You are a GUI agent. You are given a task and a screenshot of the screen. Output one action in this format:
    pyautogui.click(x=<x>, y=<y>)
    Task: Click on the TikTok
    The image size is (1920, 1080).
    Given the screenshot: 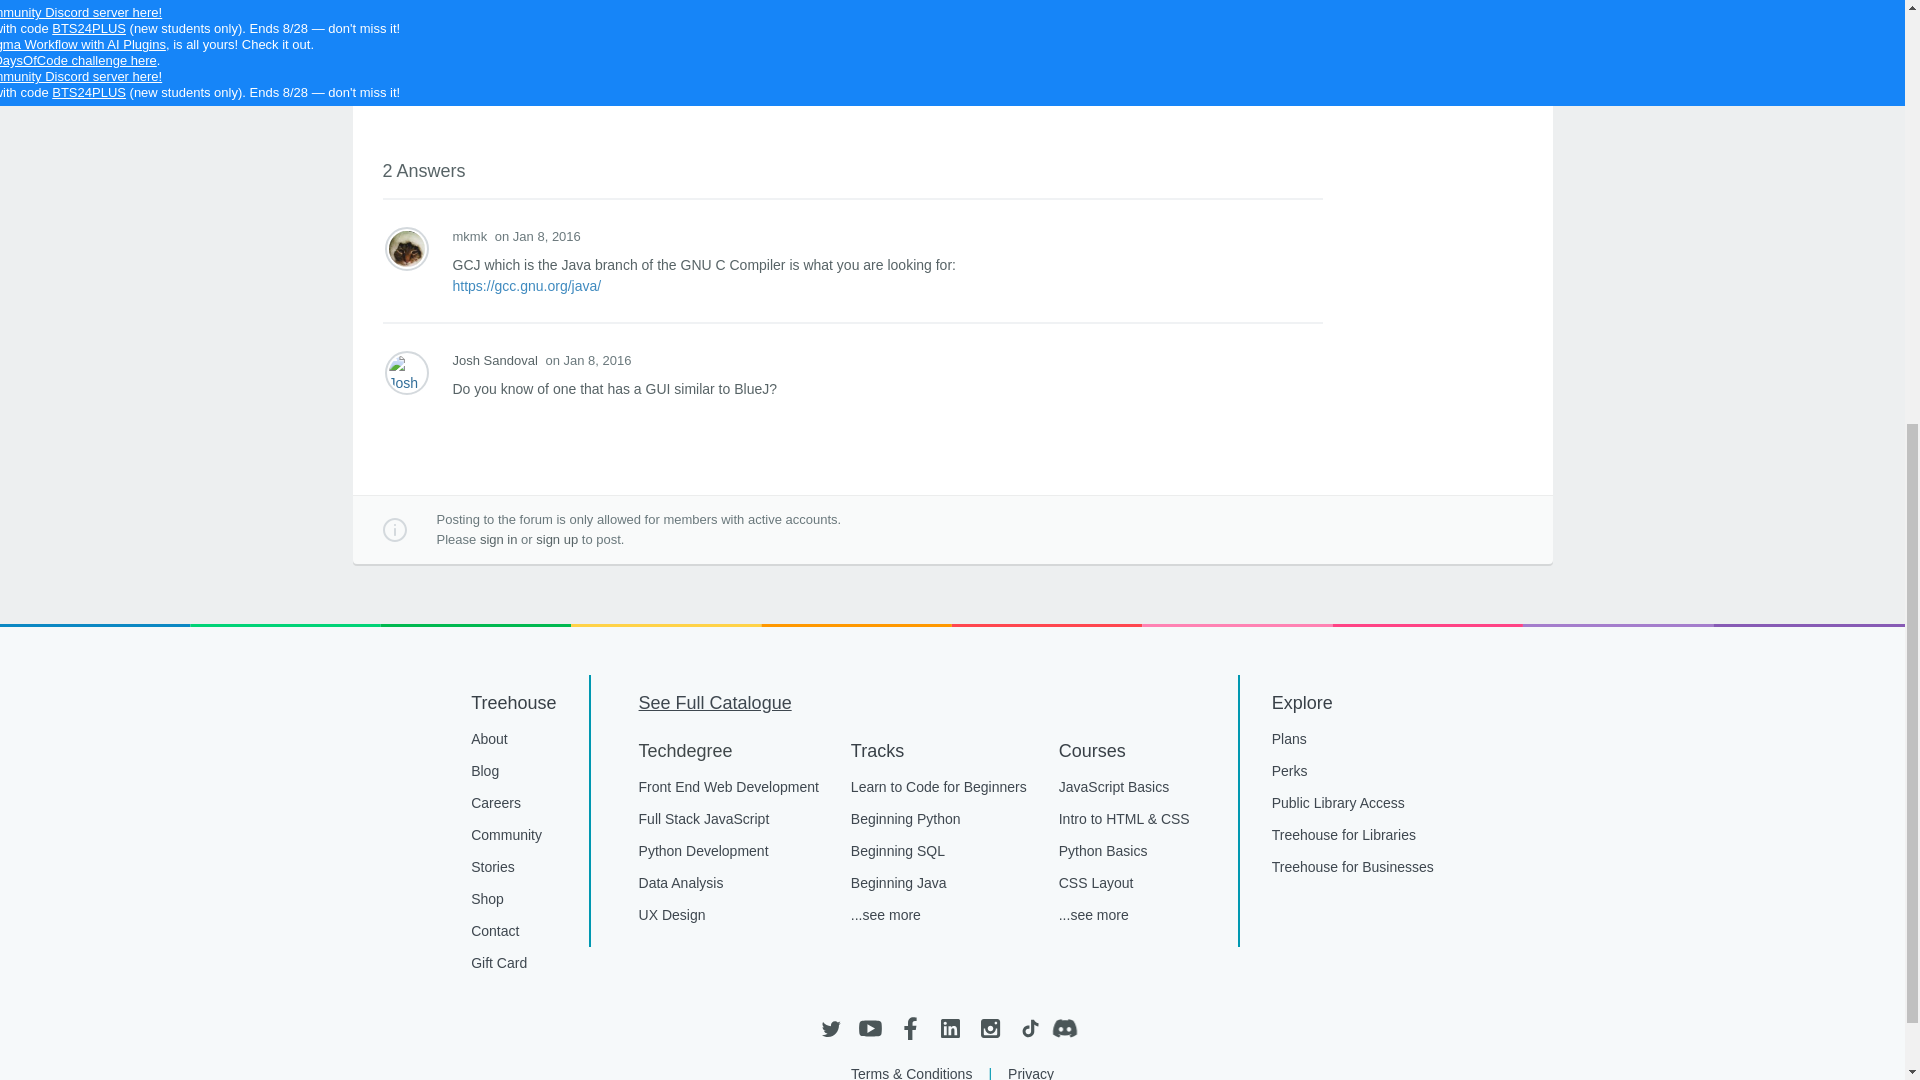 What is the action you would take?
    pyautogui.click(x=1028, y=1028)
    